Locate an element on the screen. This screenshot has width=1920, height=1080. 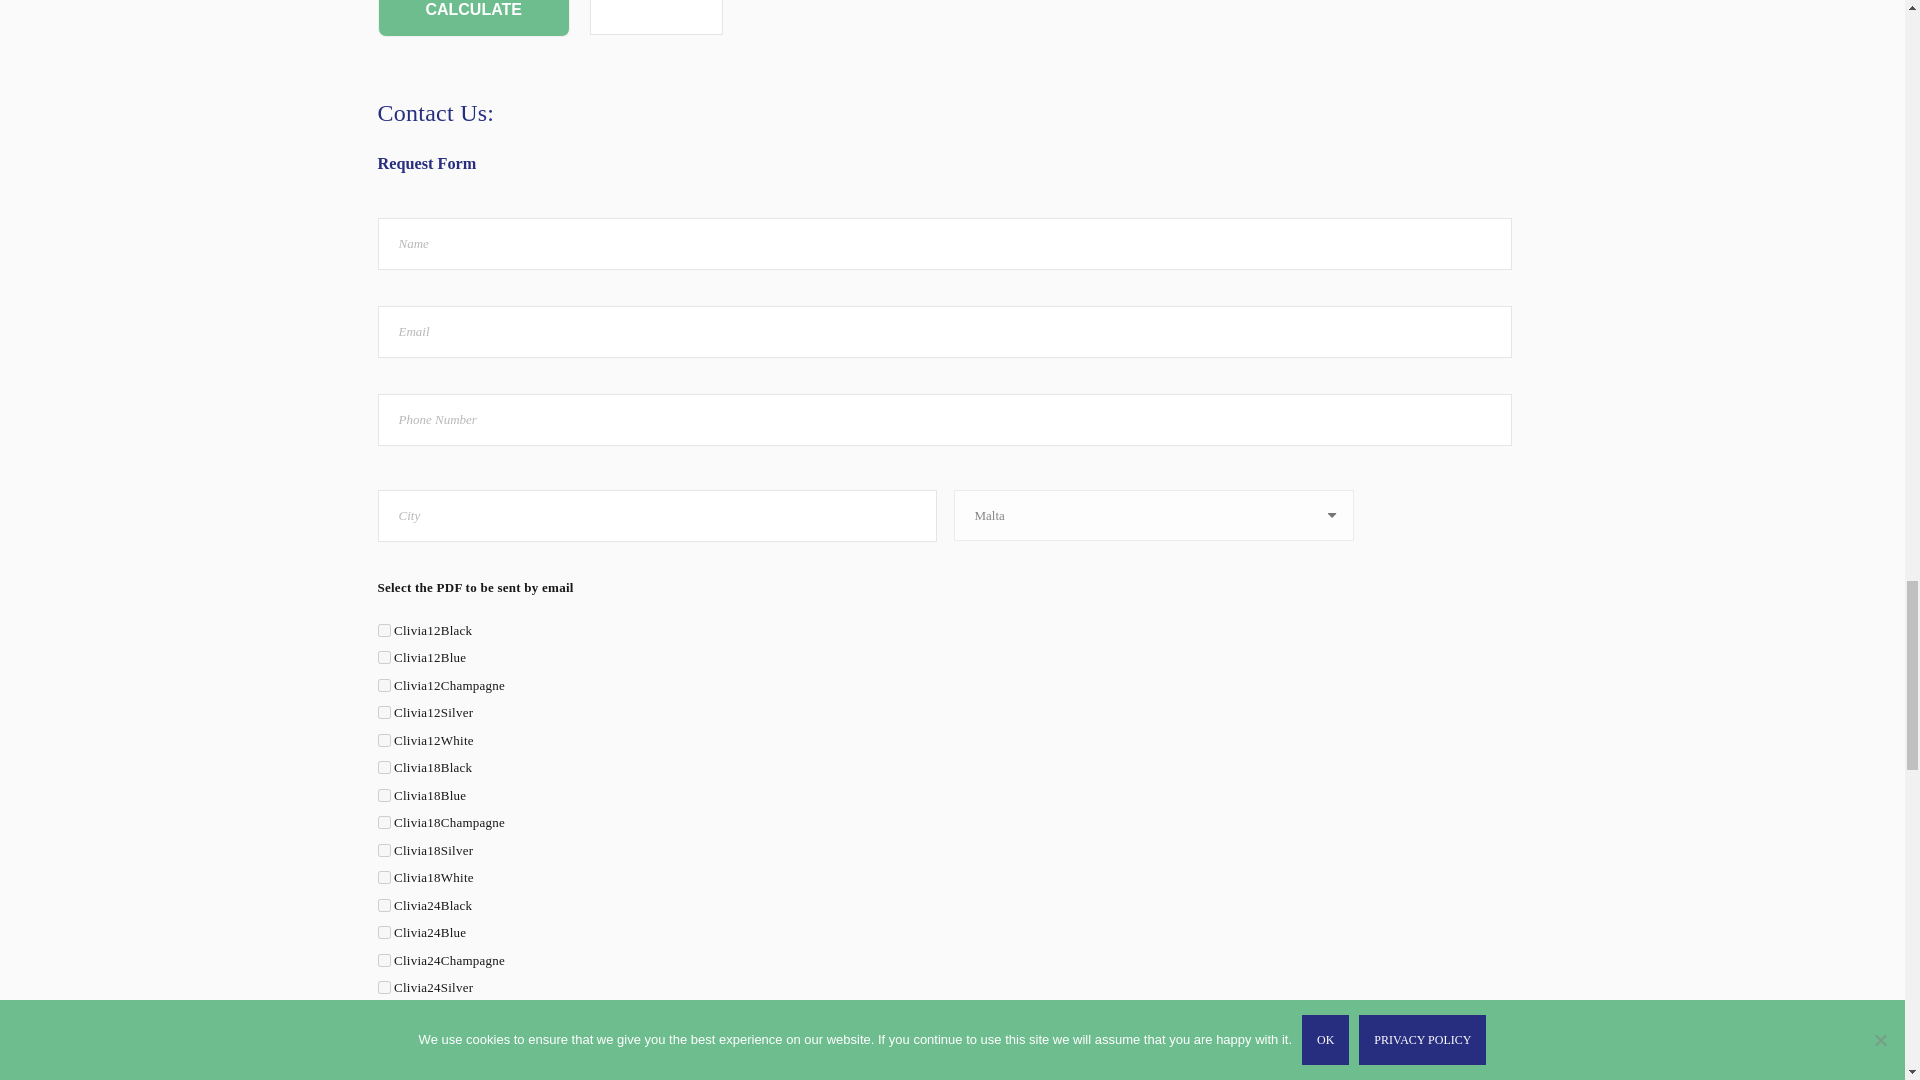
8205 is located at coordinates (384, 630).